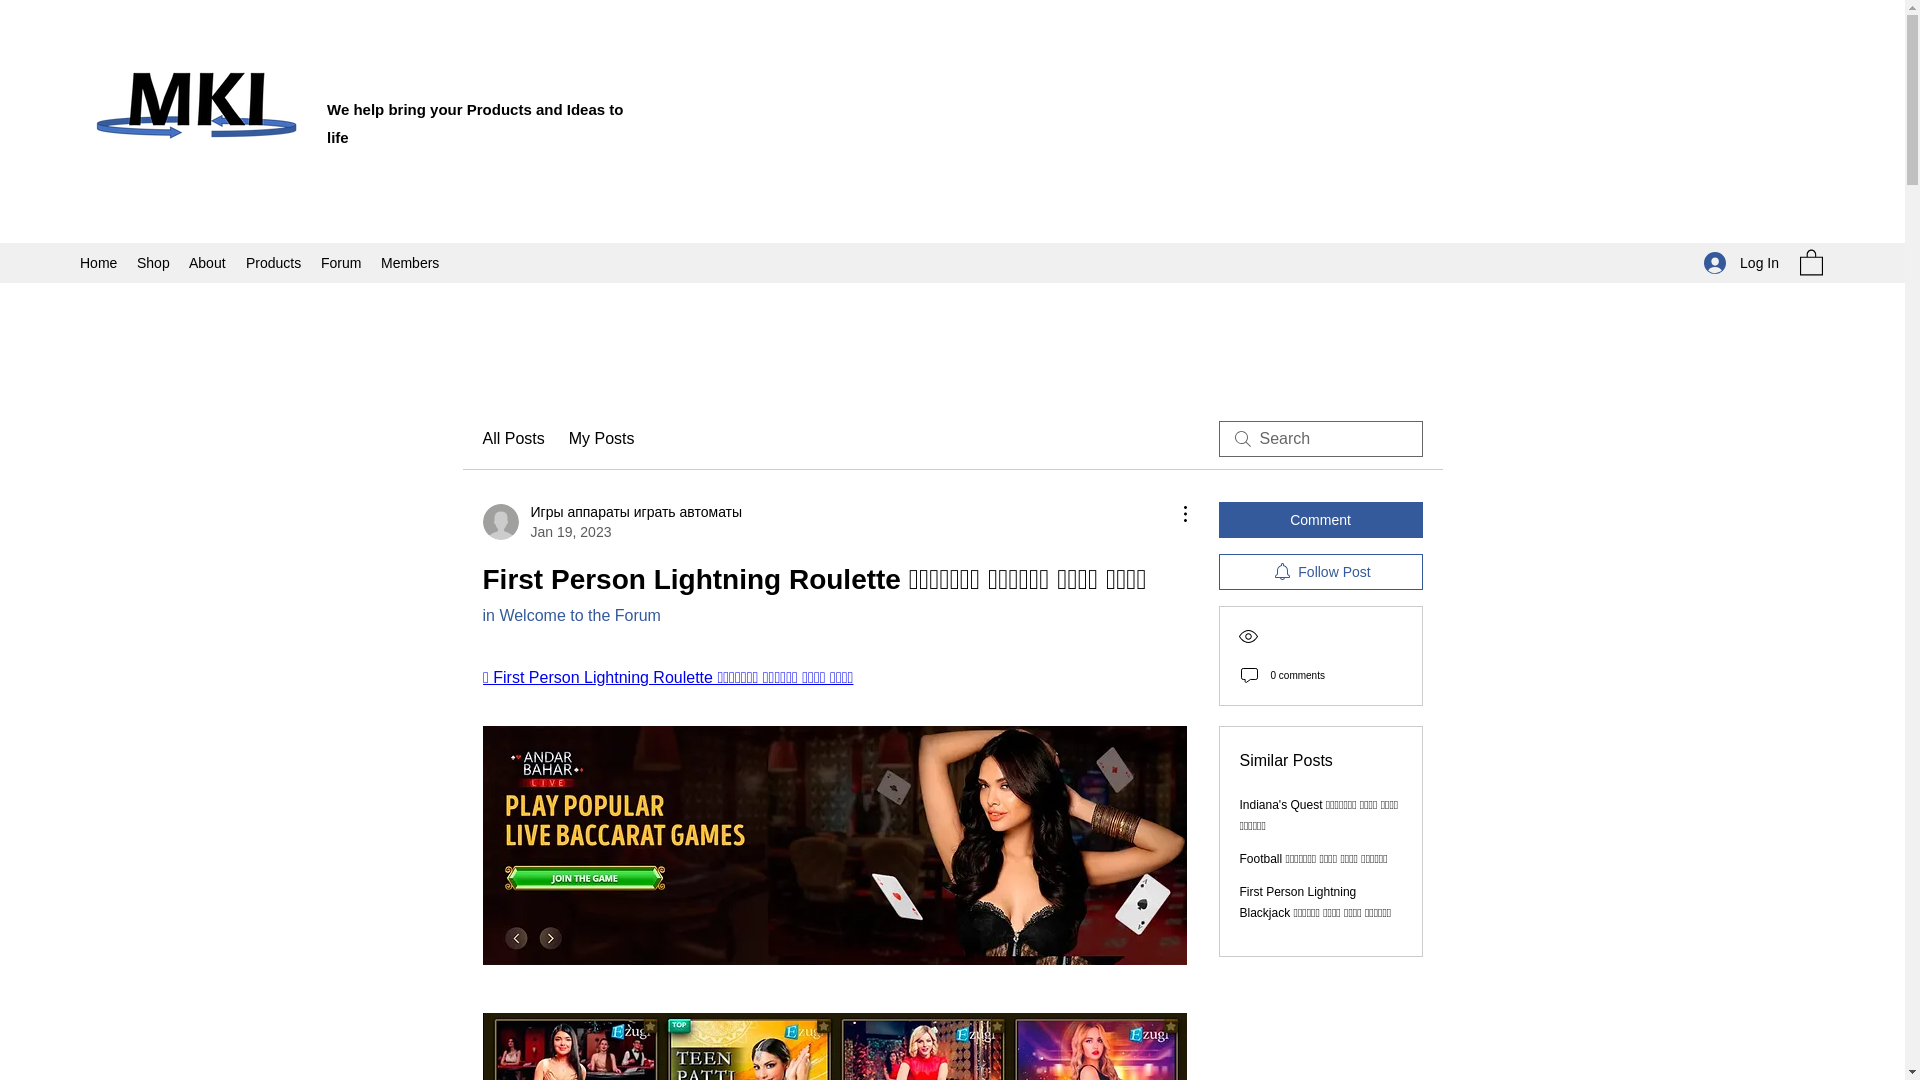 This screenshot has width=1920, height=1080. Describe the element at coordinates (152, 262) in the screenshot. I see `Shop` at that location.